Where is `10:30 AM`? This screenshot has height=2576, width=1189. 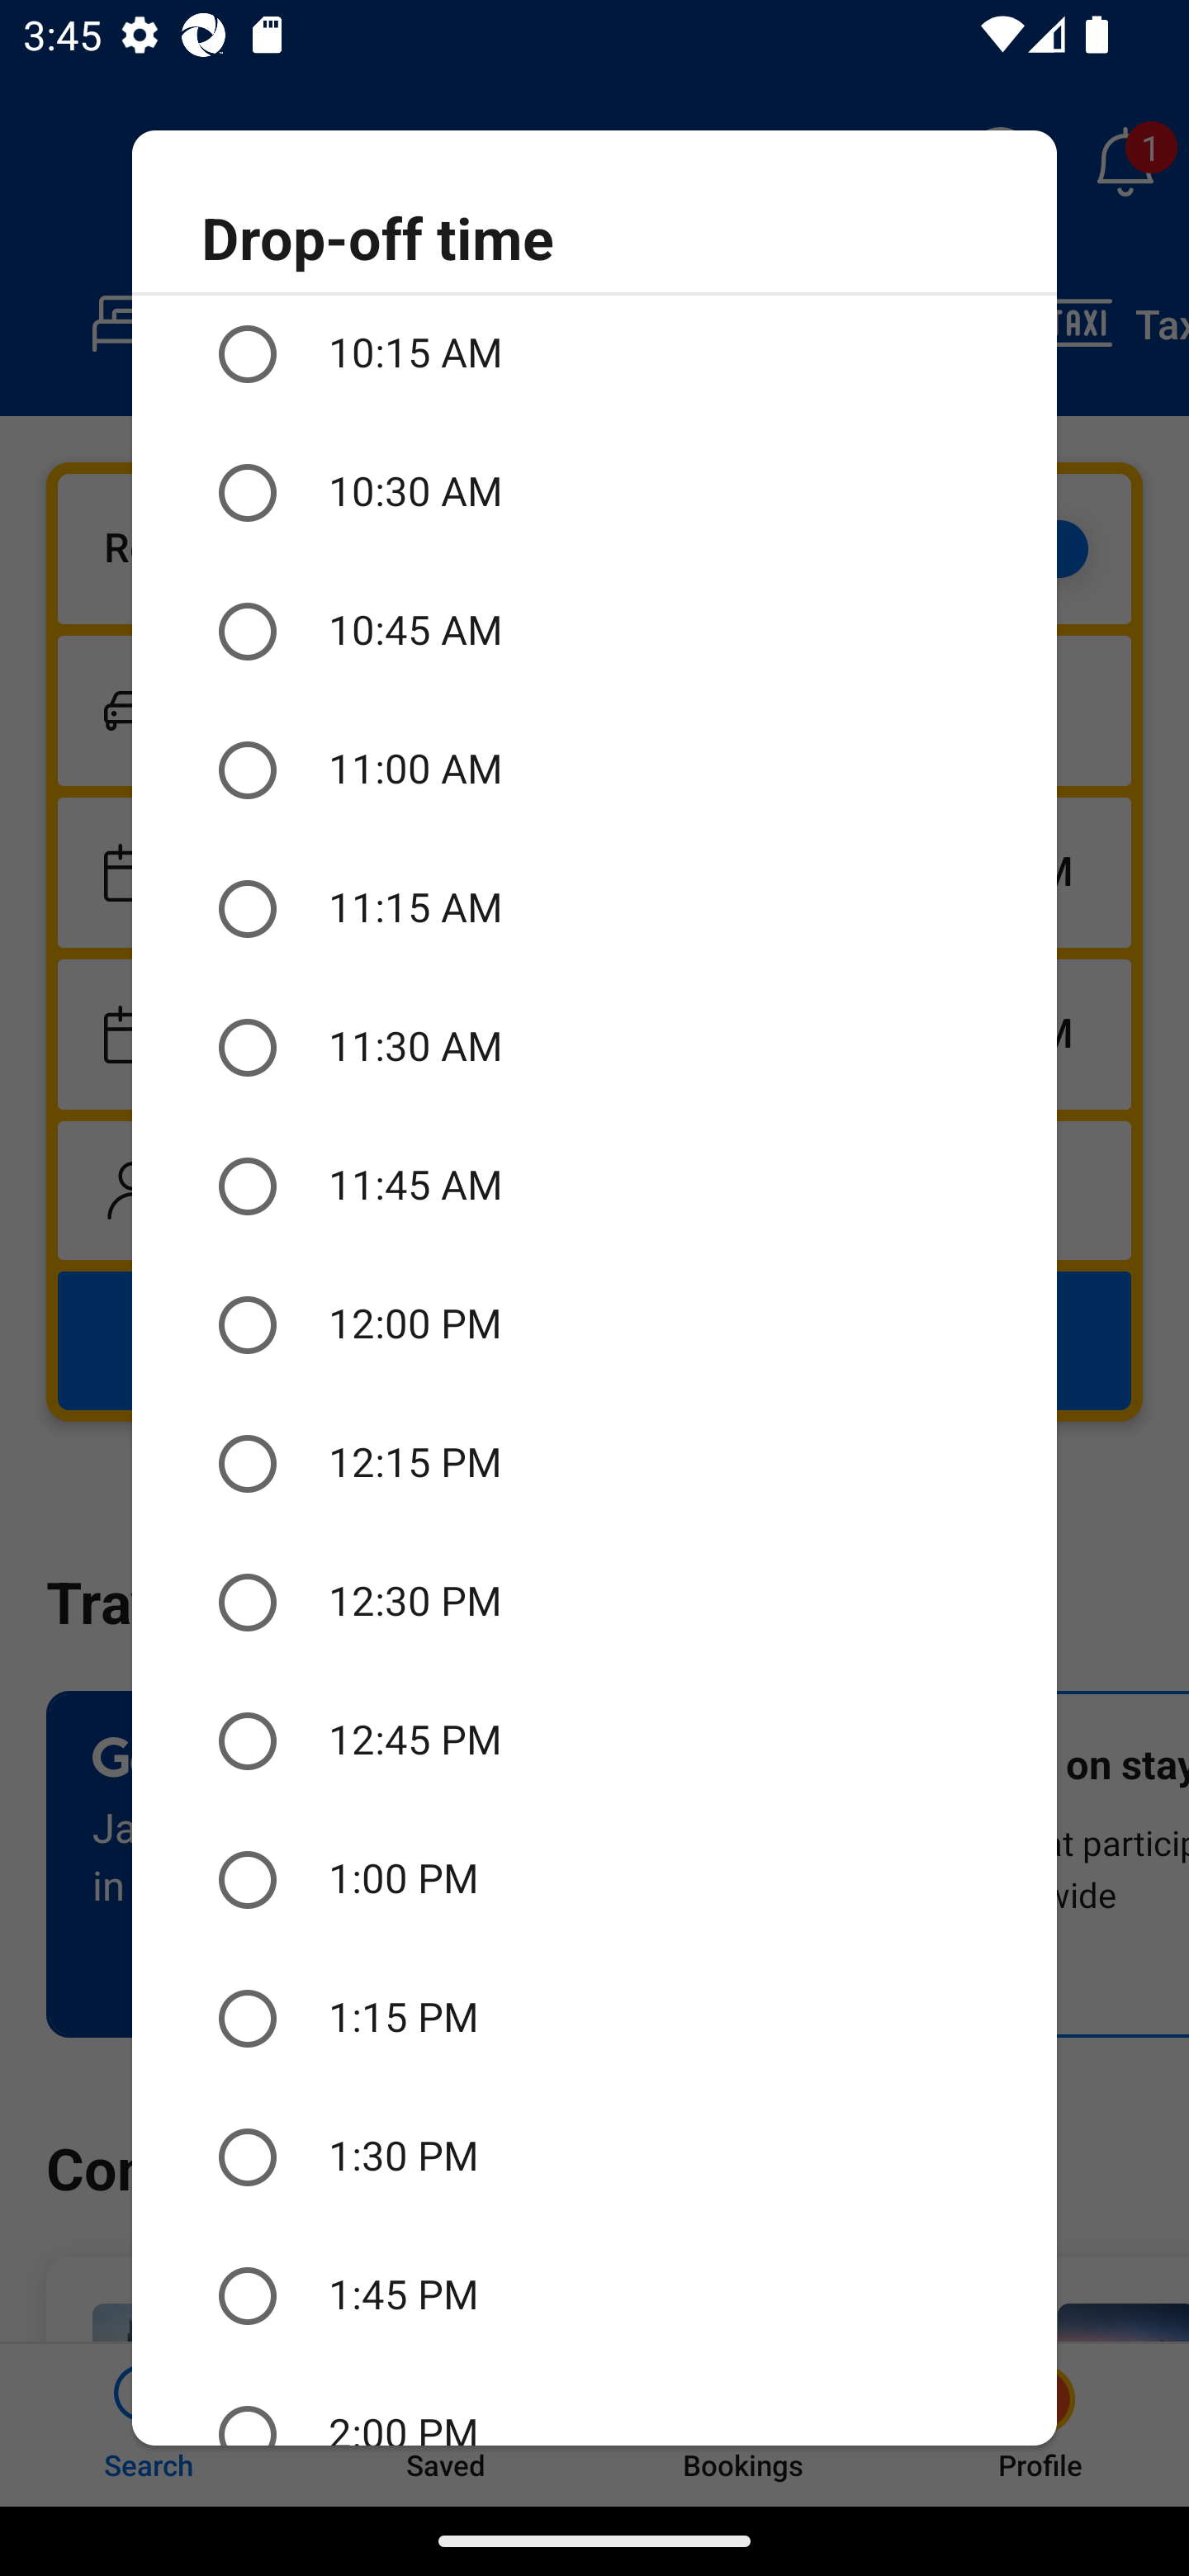 10:30 AM is located at coordinates (594, 492).